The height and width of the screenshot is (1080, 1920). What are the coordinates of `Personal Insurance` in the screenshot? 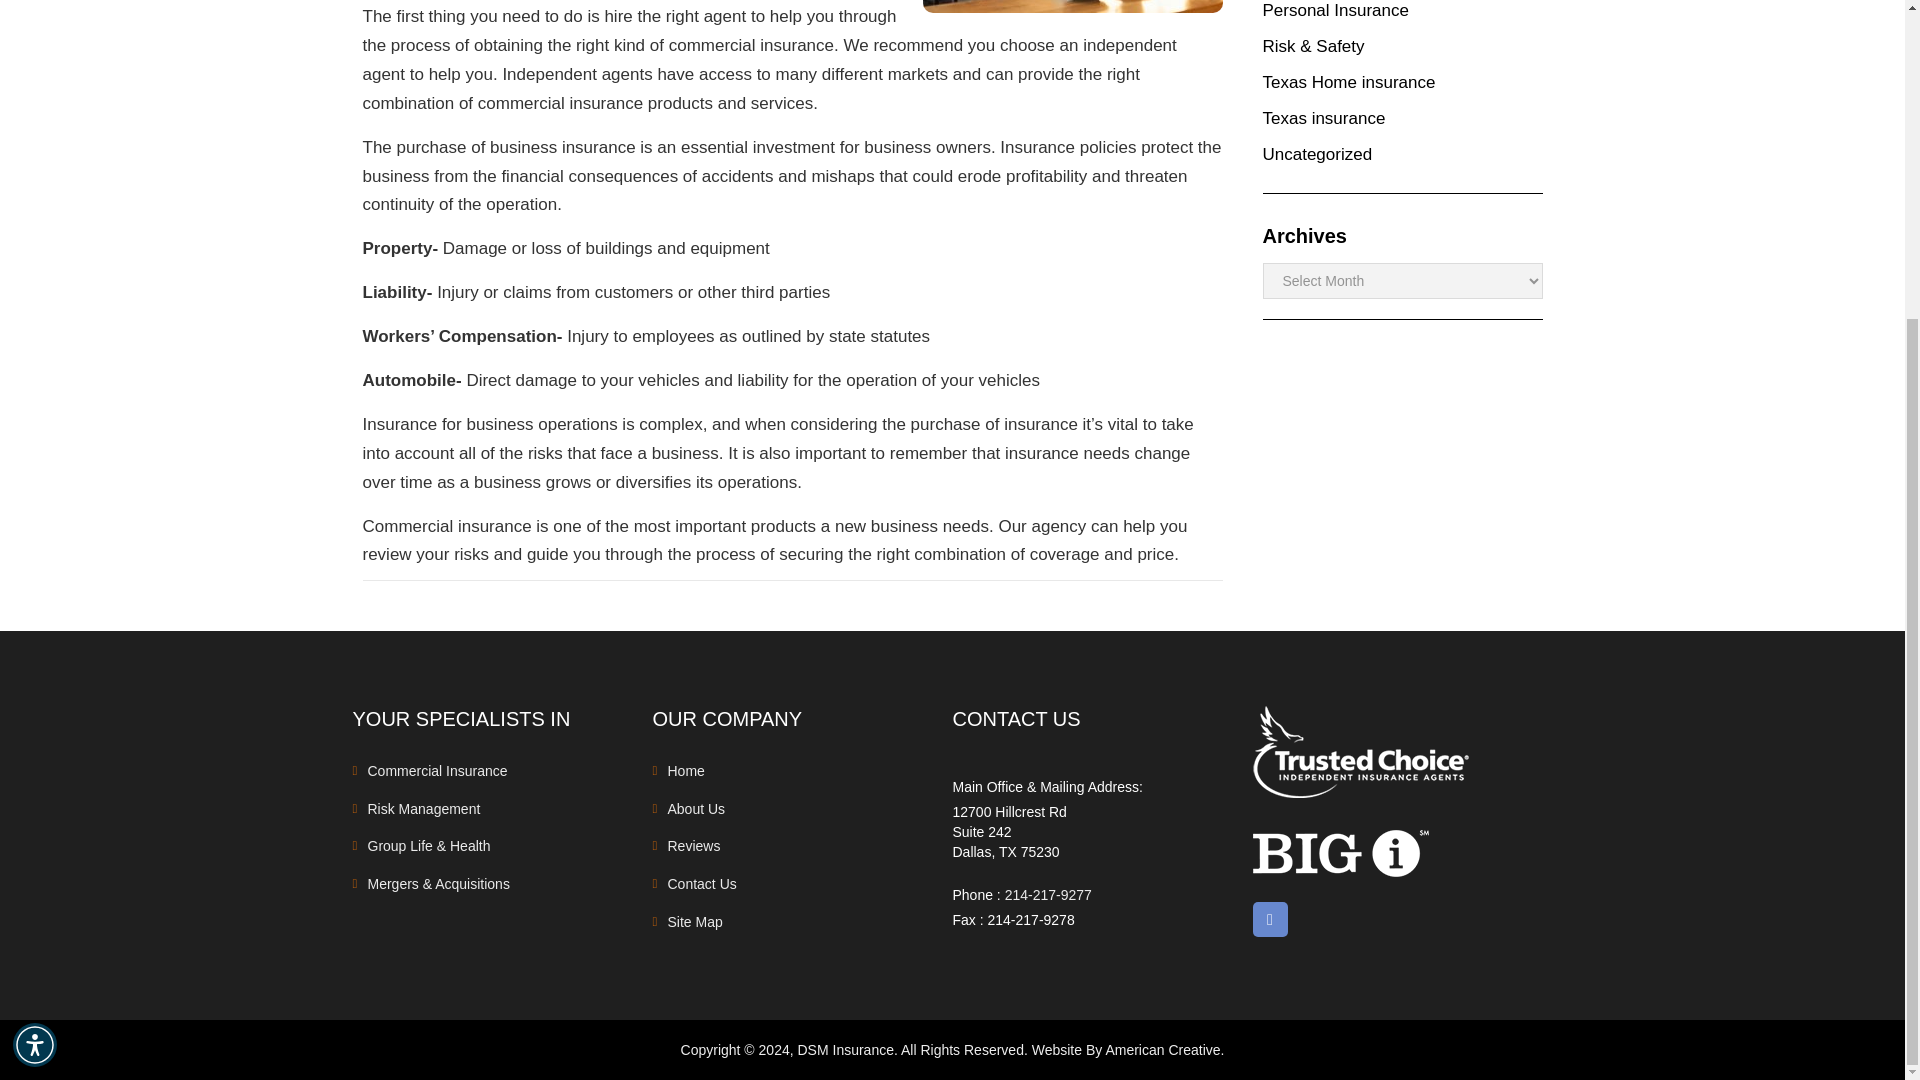 It's located at (1334, 10).